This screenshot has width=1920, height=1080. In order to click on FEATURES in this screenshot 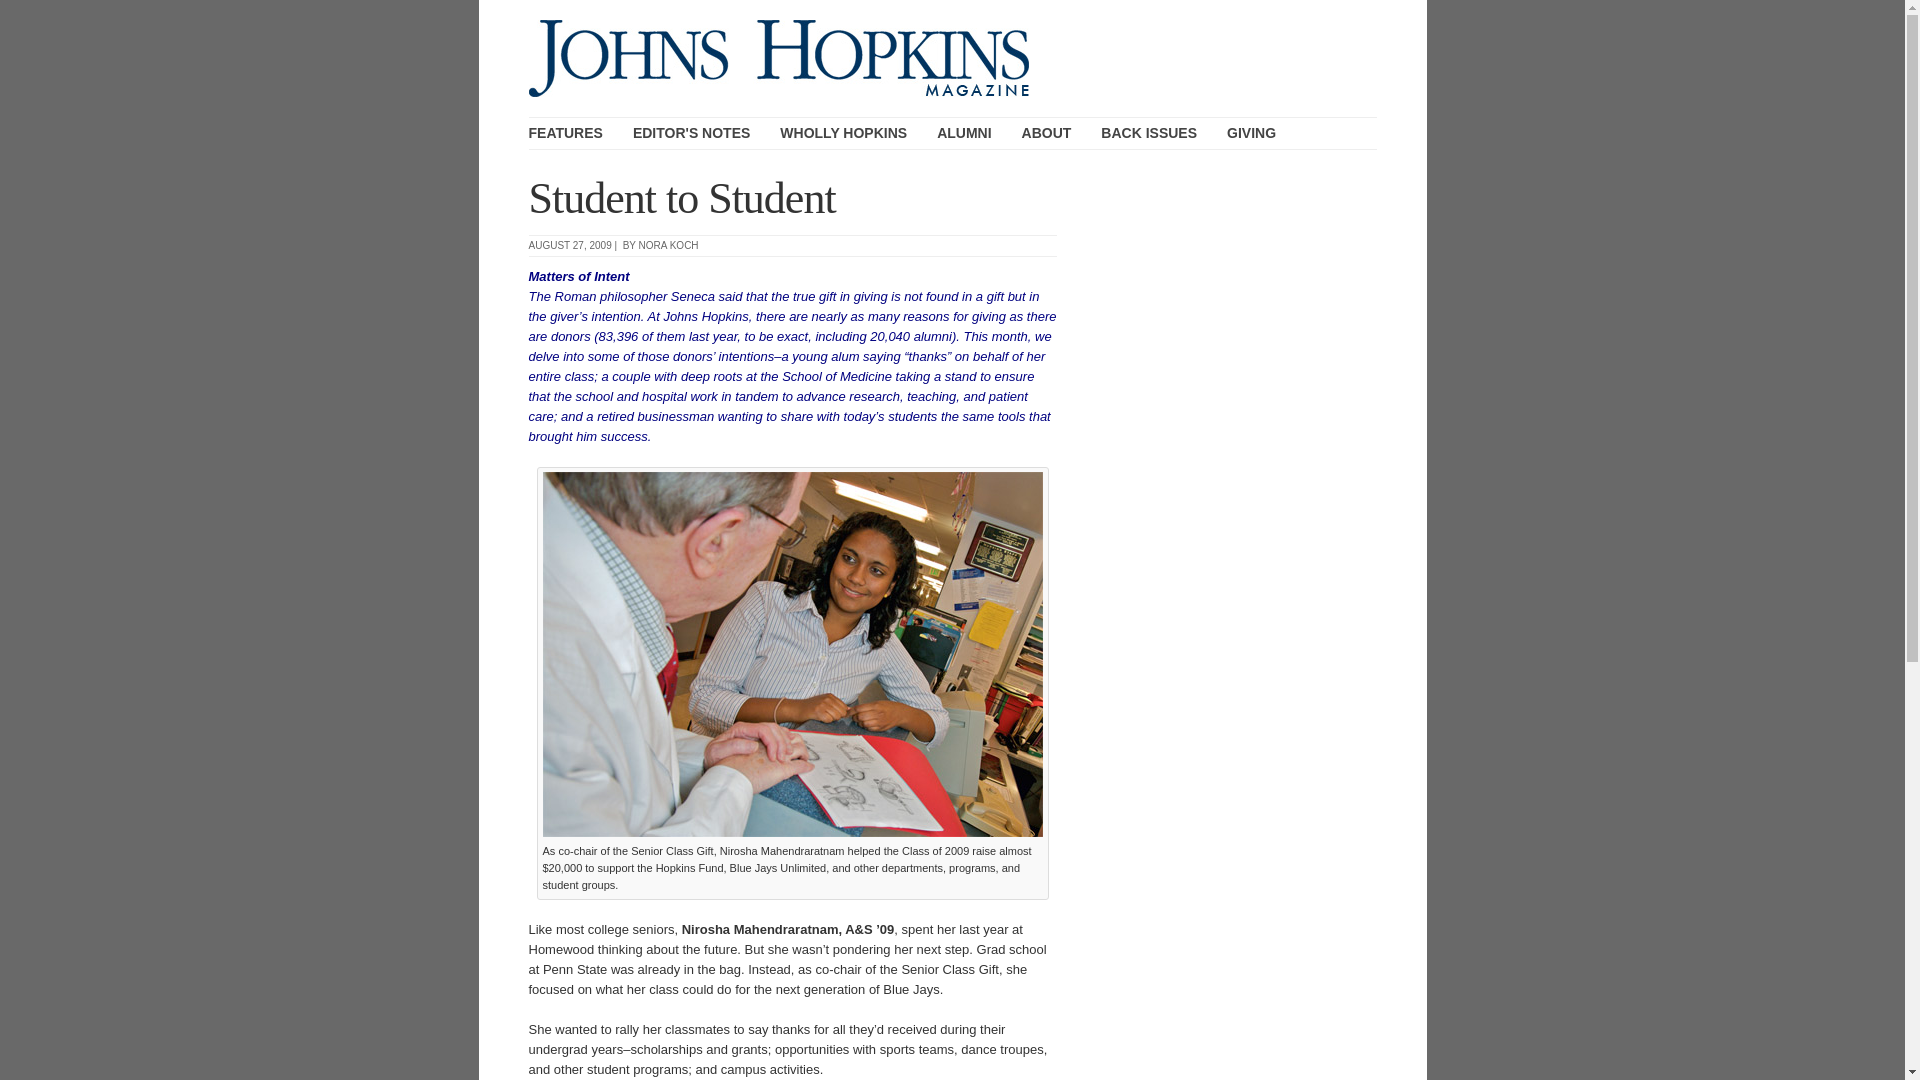, I will do `click(565, 133)`.